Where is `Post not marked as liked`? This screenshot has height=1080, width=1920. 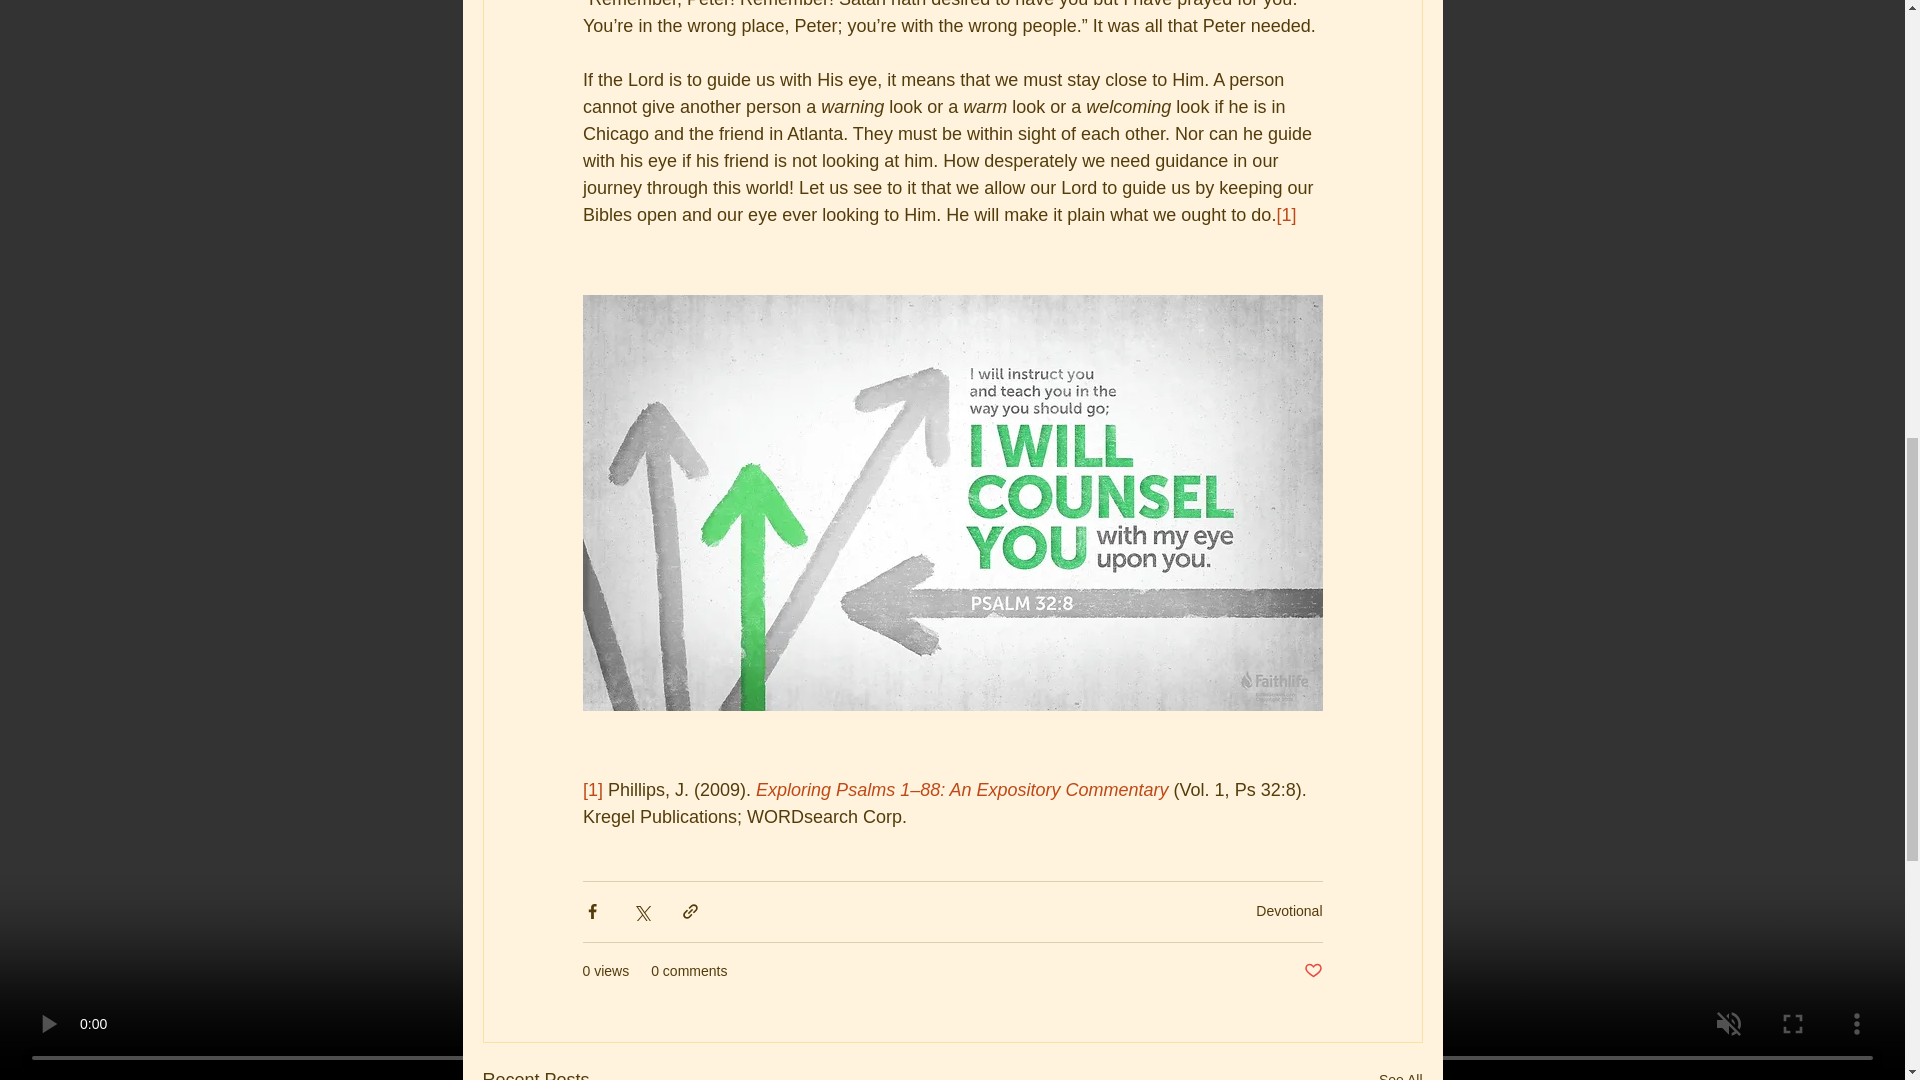
Post not marked as liked is located at coordinates (1312, 971).